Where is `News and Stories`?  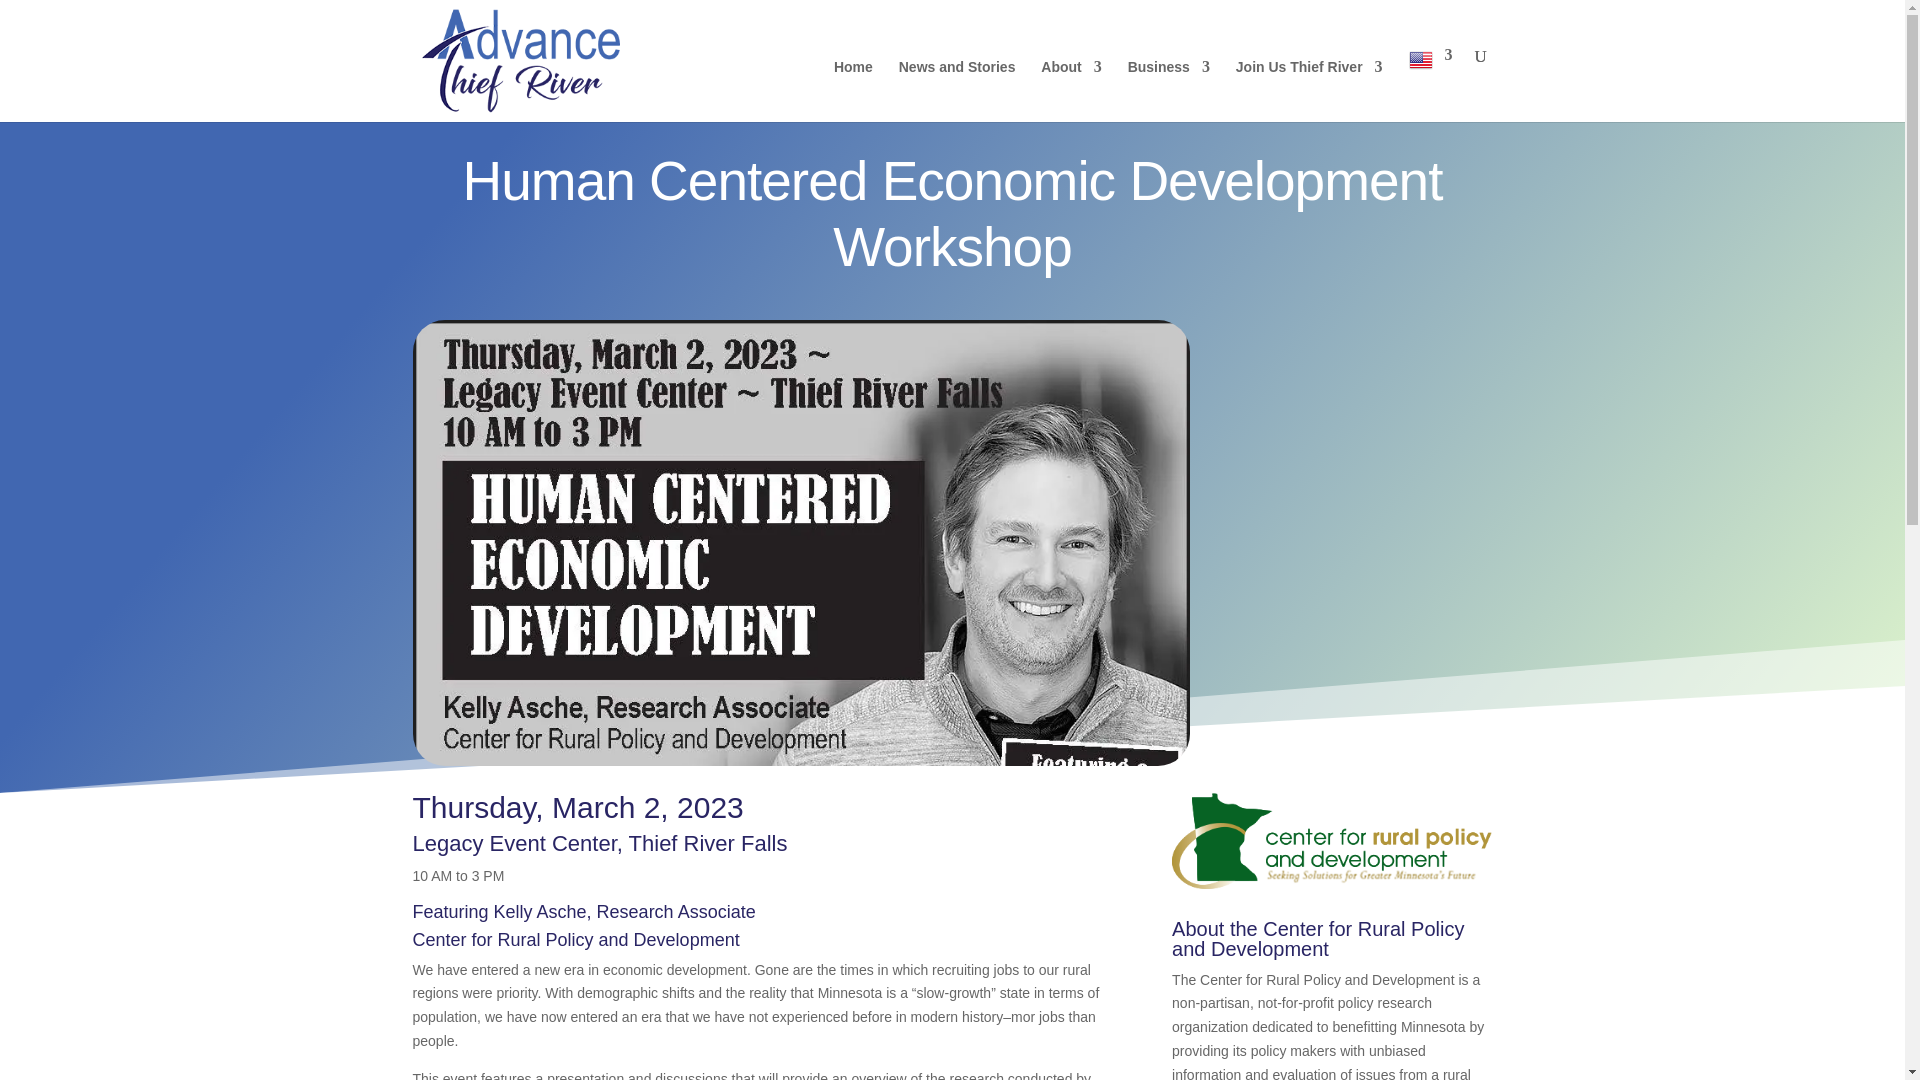
News and Stories is located at coordinates (956, 91).